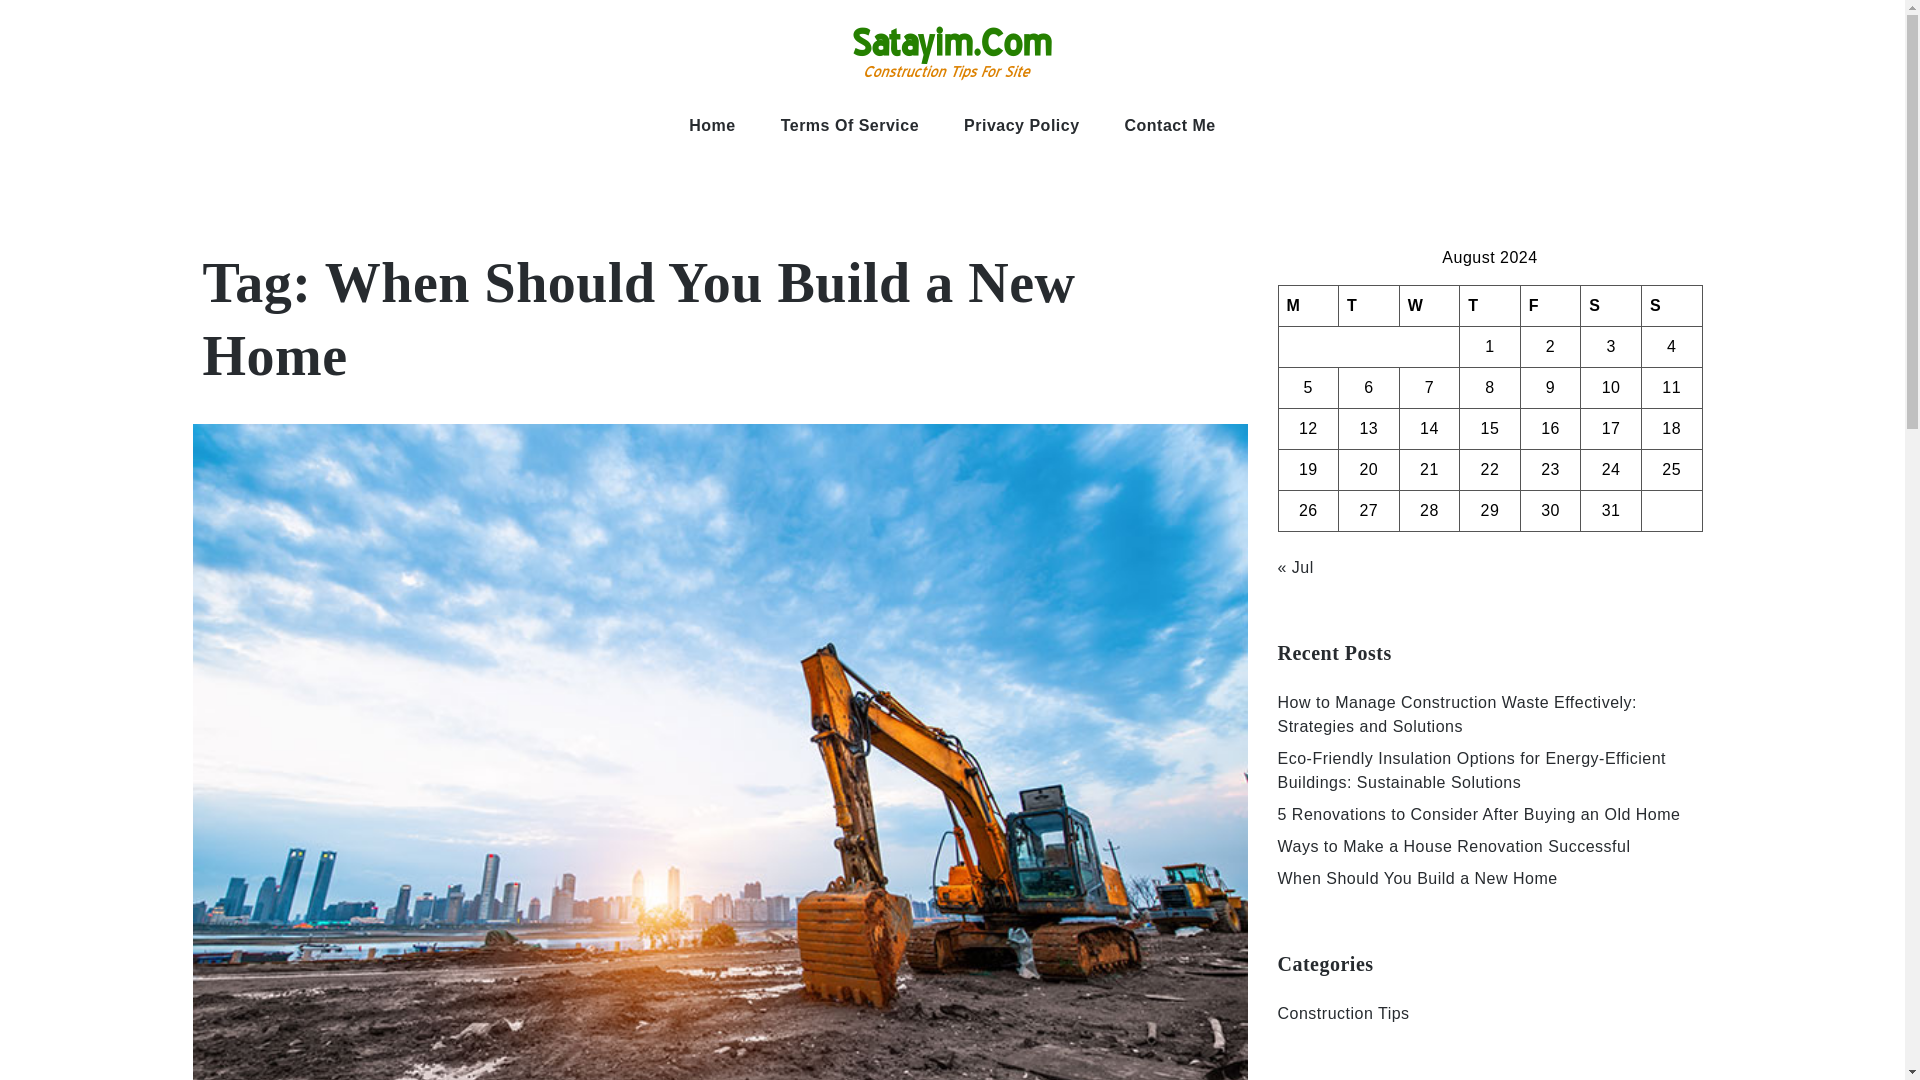 This screenshot has width=1920, height=1080. What do you see at coordinates (1490, 306) in the screenshot?
I see `Thursday` at bounding box center [1490, 306].